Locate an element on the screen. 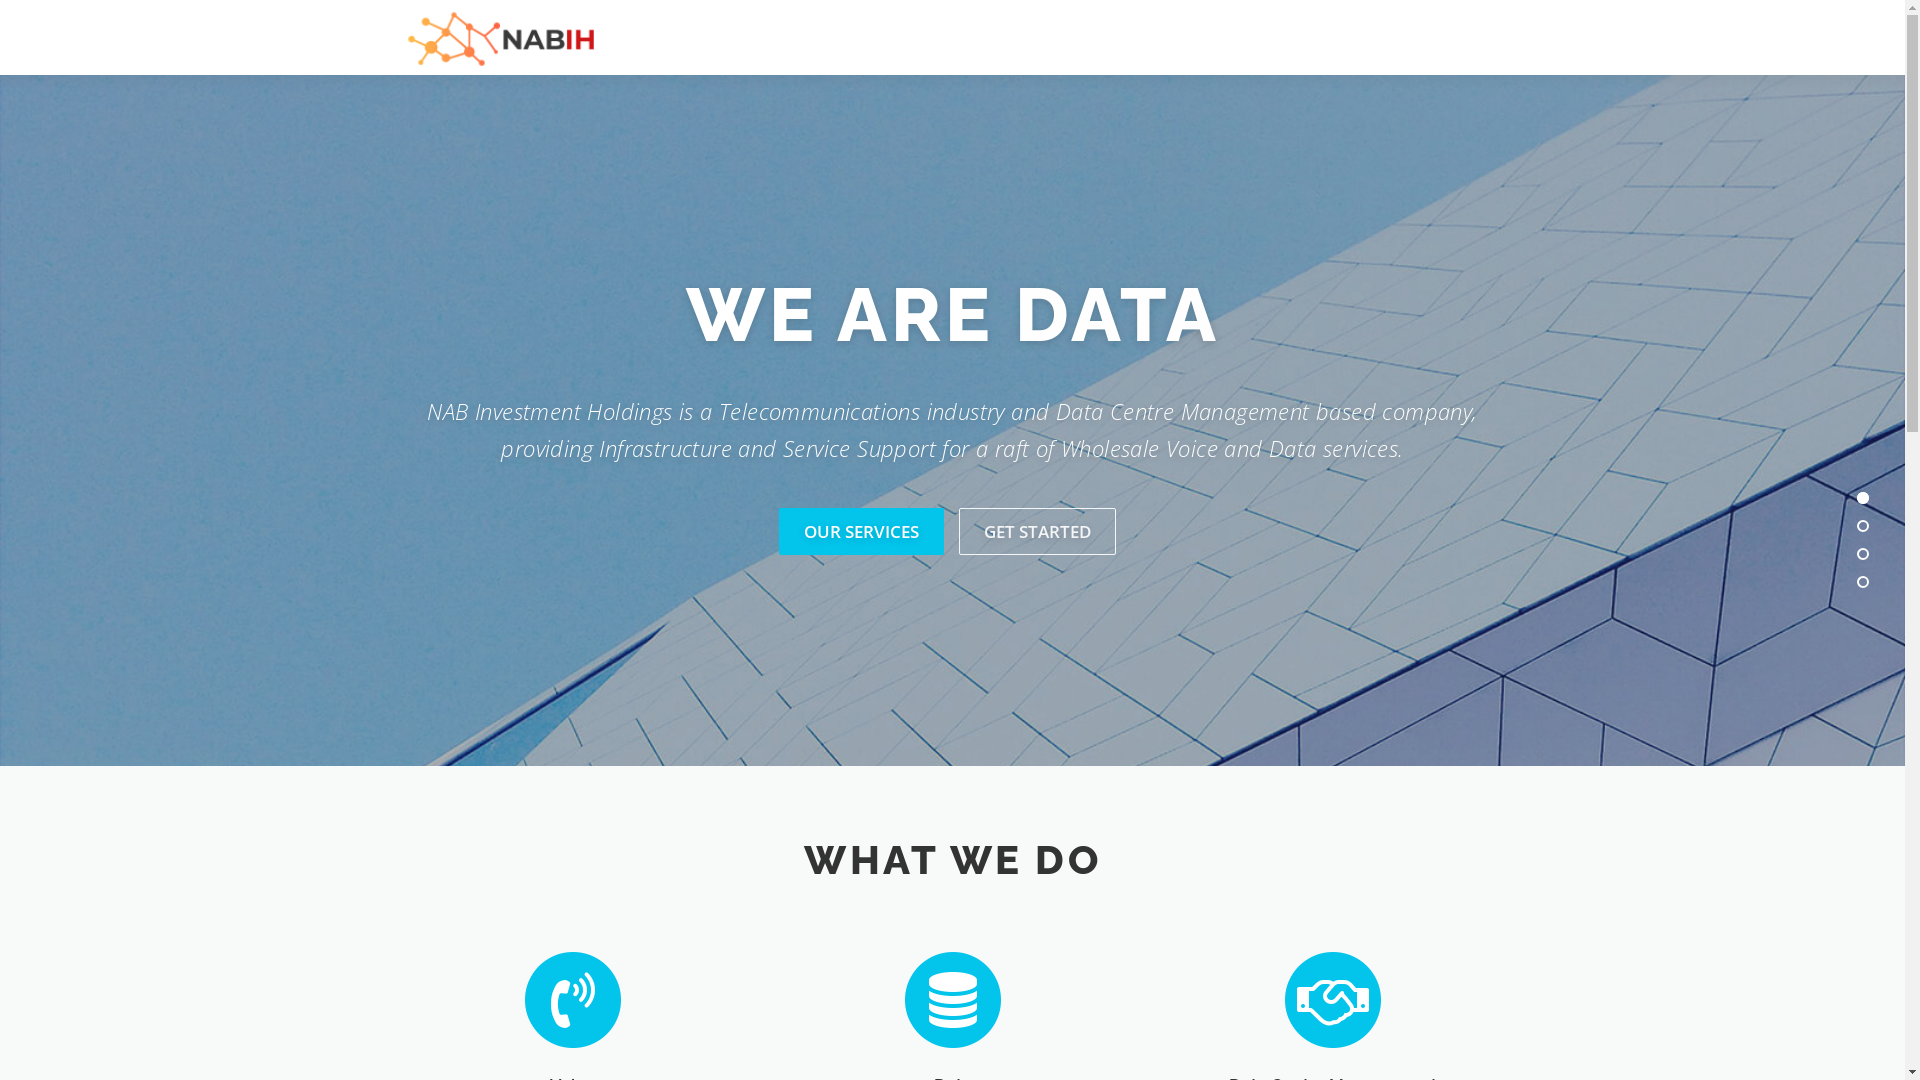 The image size is (1920, 1080). OUR SERVICES is located at coordinates (862, 532).